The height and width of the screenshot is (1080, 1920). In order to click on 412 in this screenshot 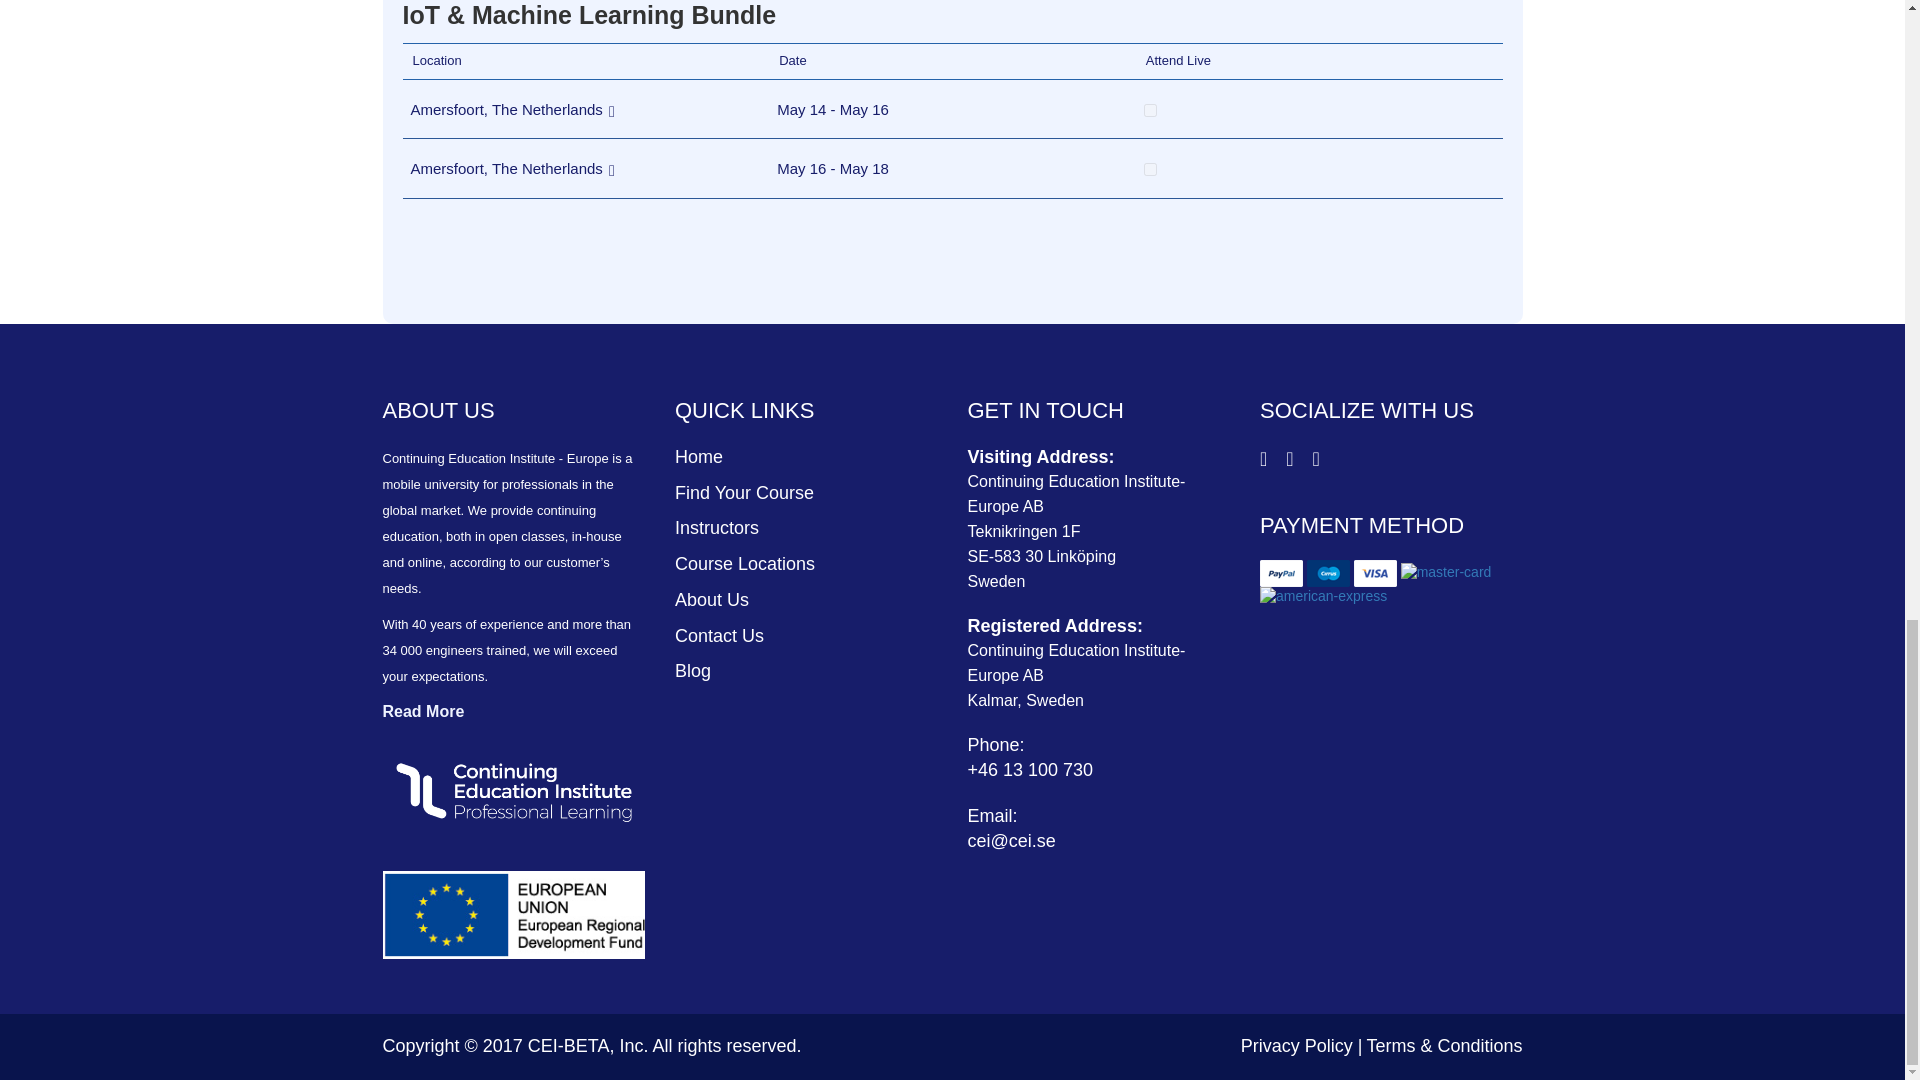, I will do `click(1150, 170)`.